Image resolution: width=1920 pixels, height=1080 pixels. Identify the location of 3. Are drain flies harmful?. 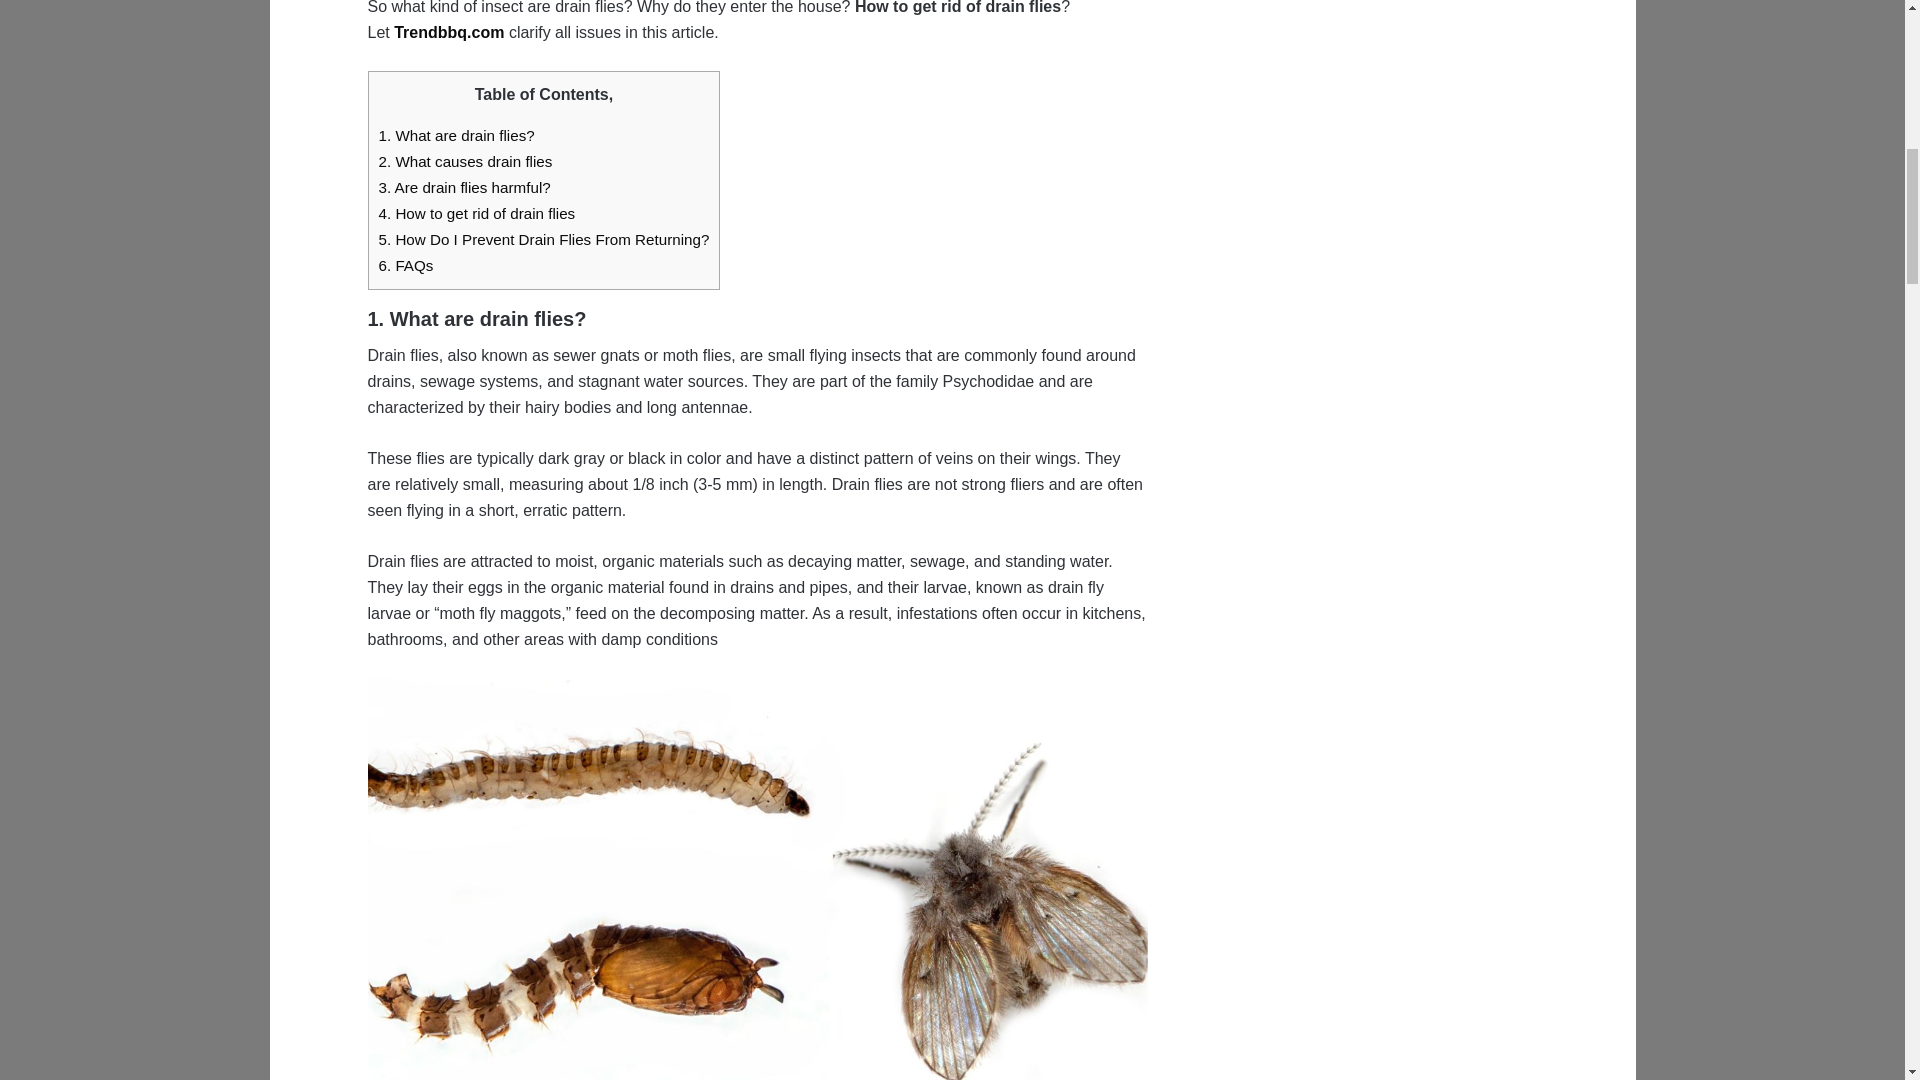
(464, 187).